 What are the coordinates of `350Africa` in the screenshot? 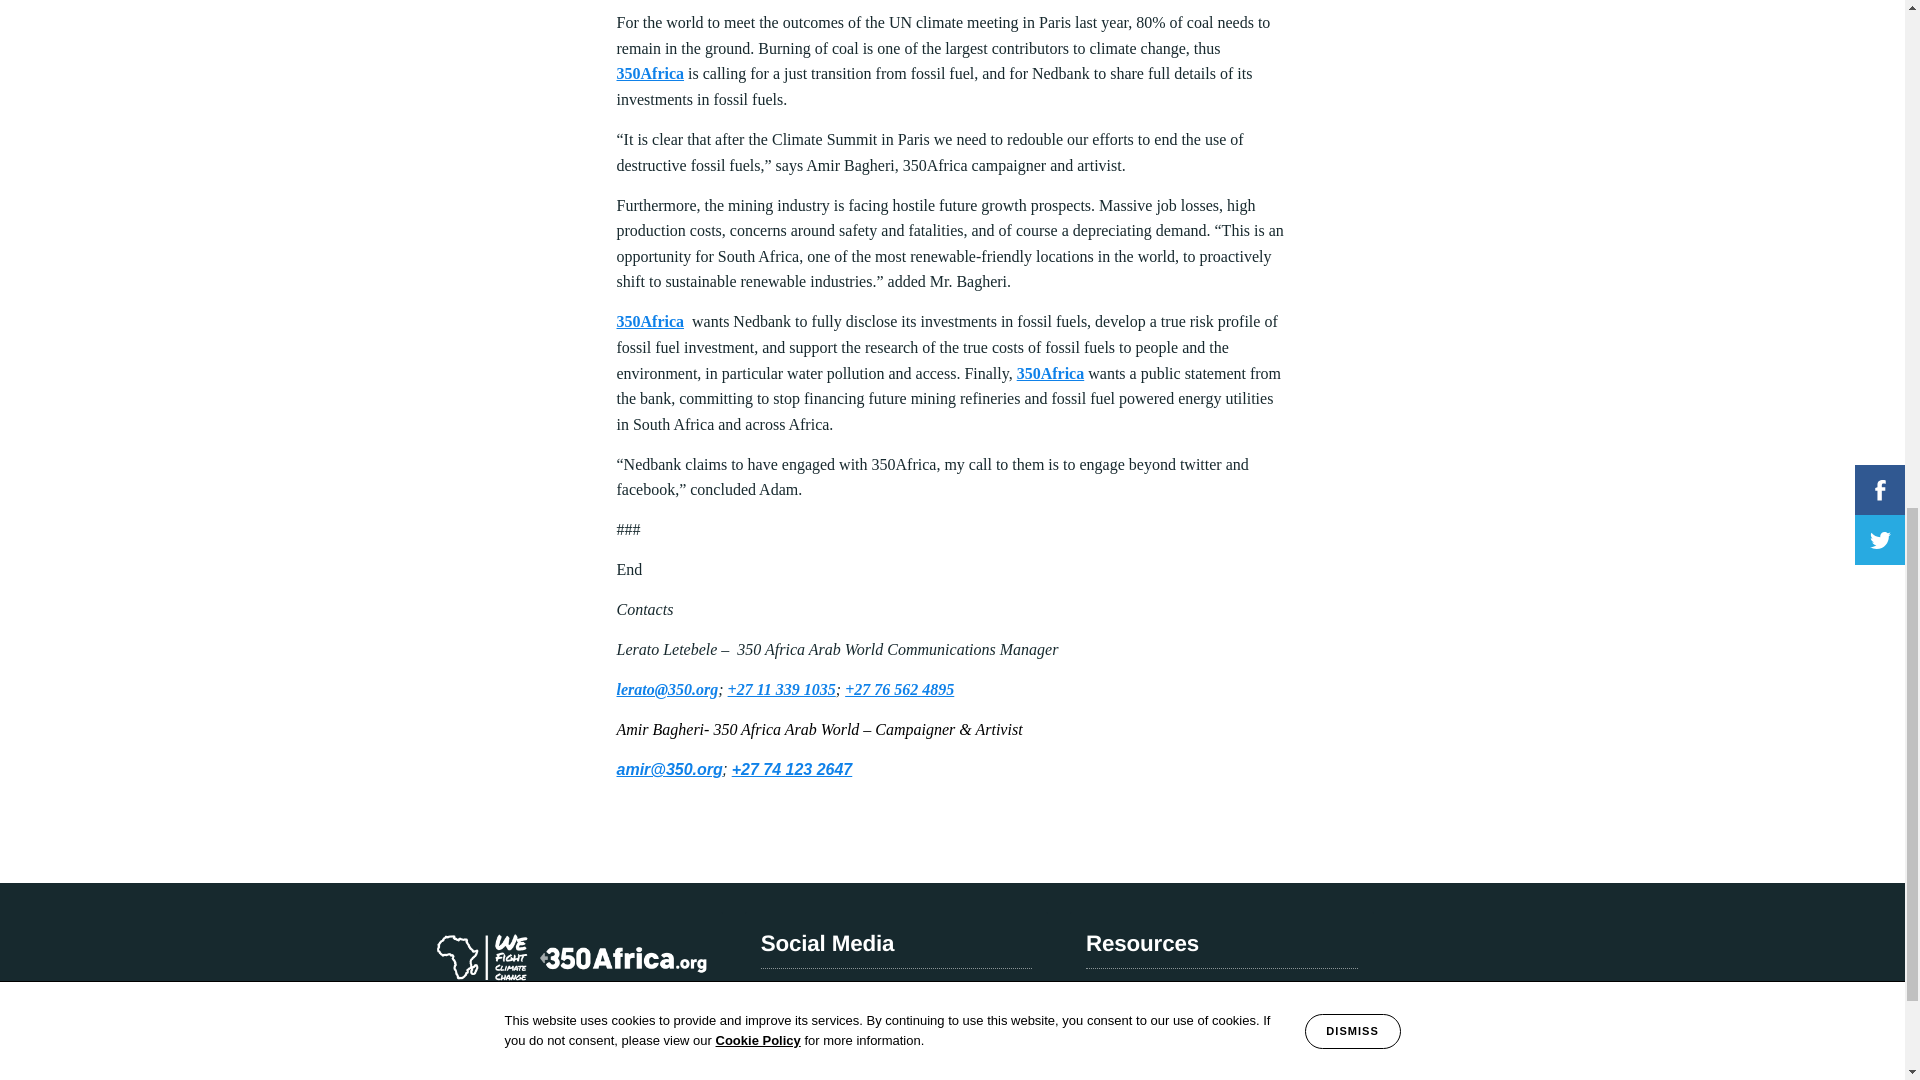 It's located at (1050, 374).